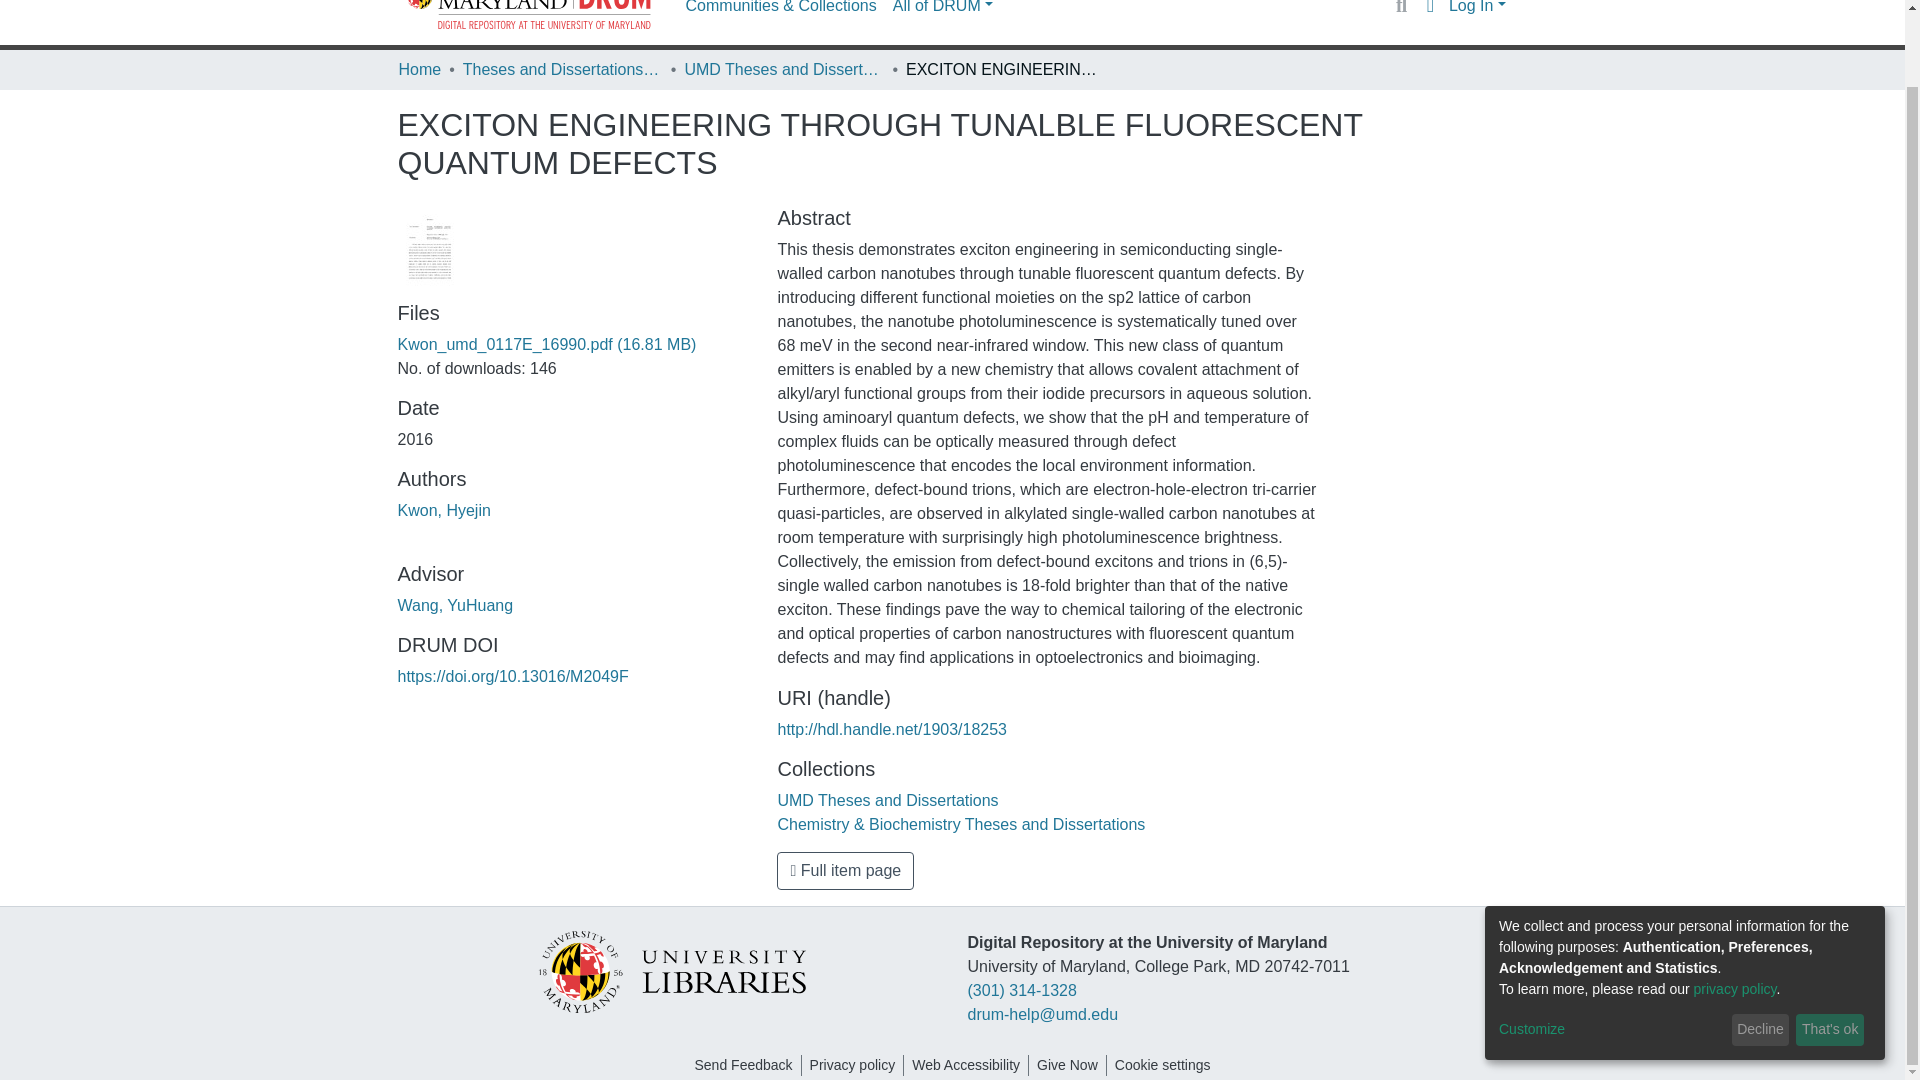  What do you see at coordinates (1477, 7) in the screenshot?
I see `Log In` at bounding box center [1477, 7].